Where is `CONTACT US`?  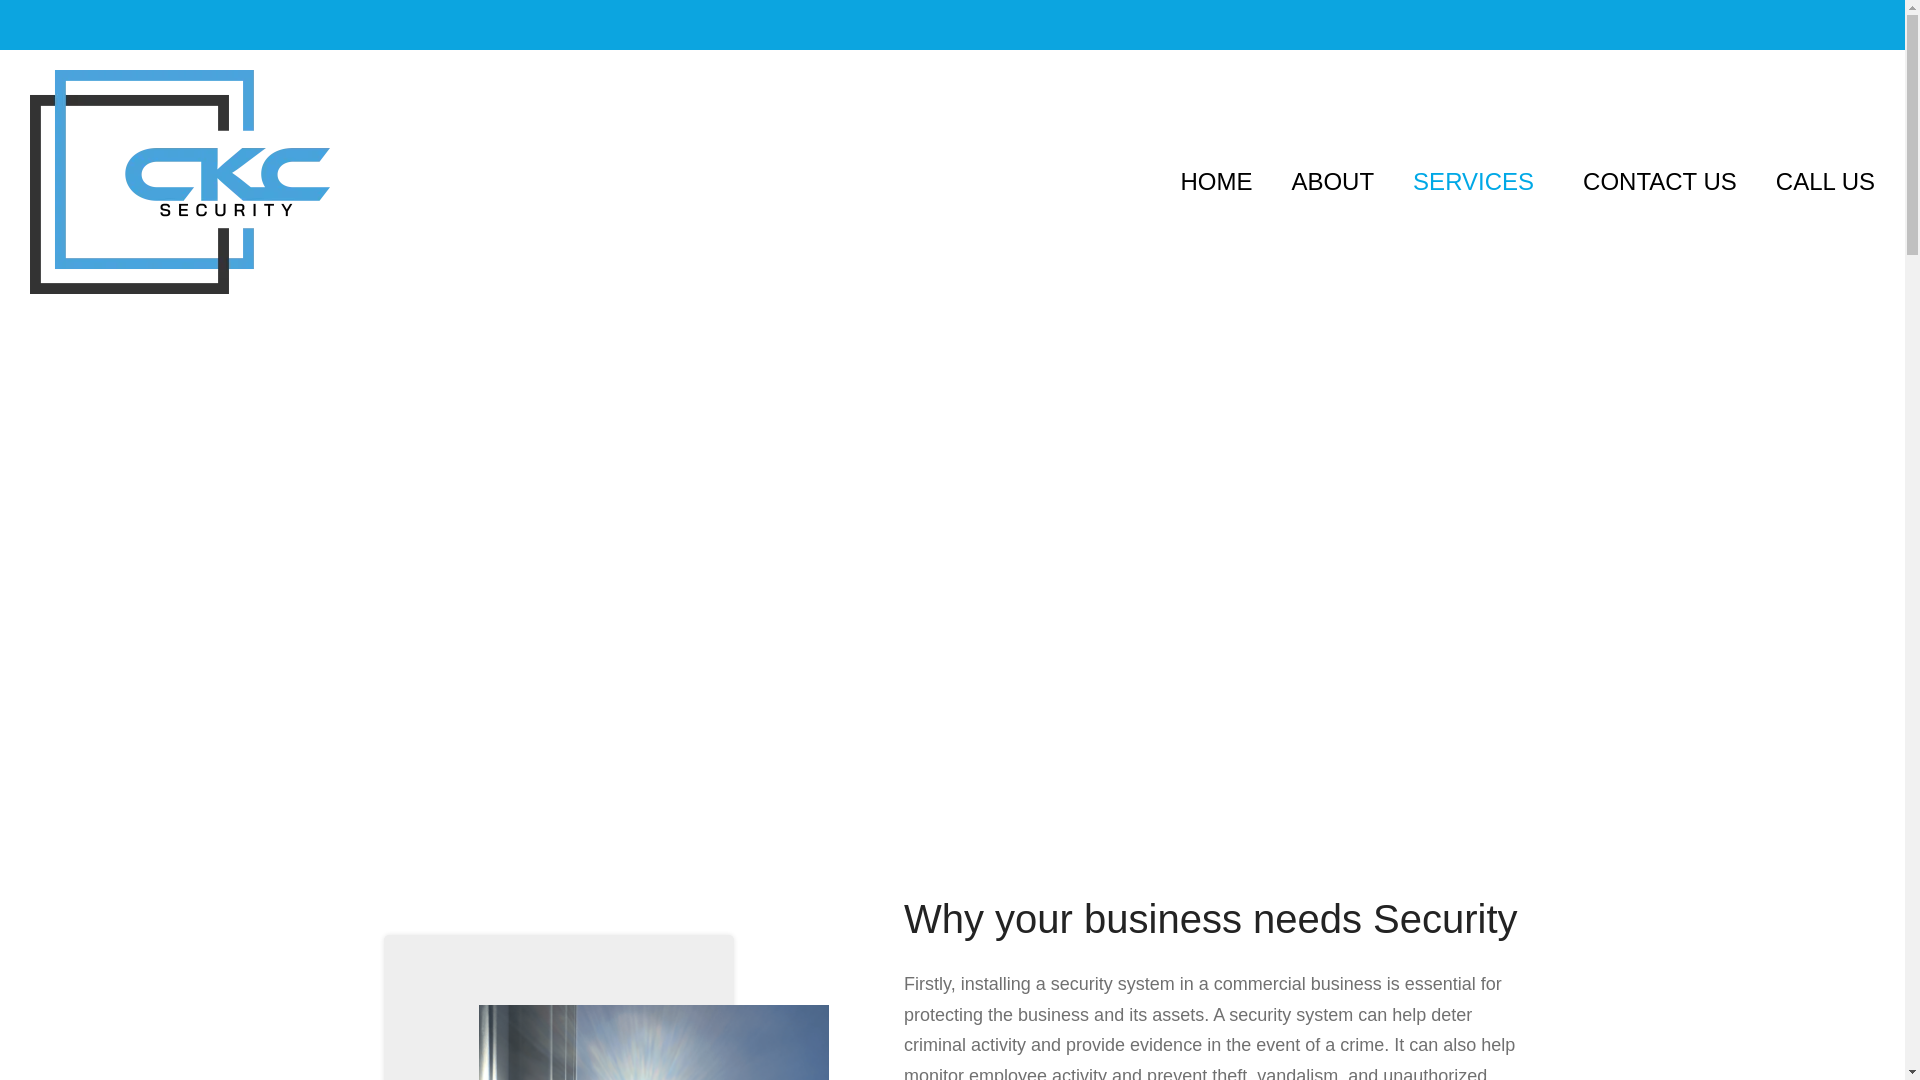 CONTACT US is located at coordinates (1660, 182).